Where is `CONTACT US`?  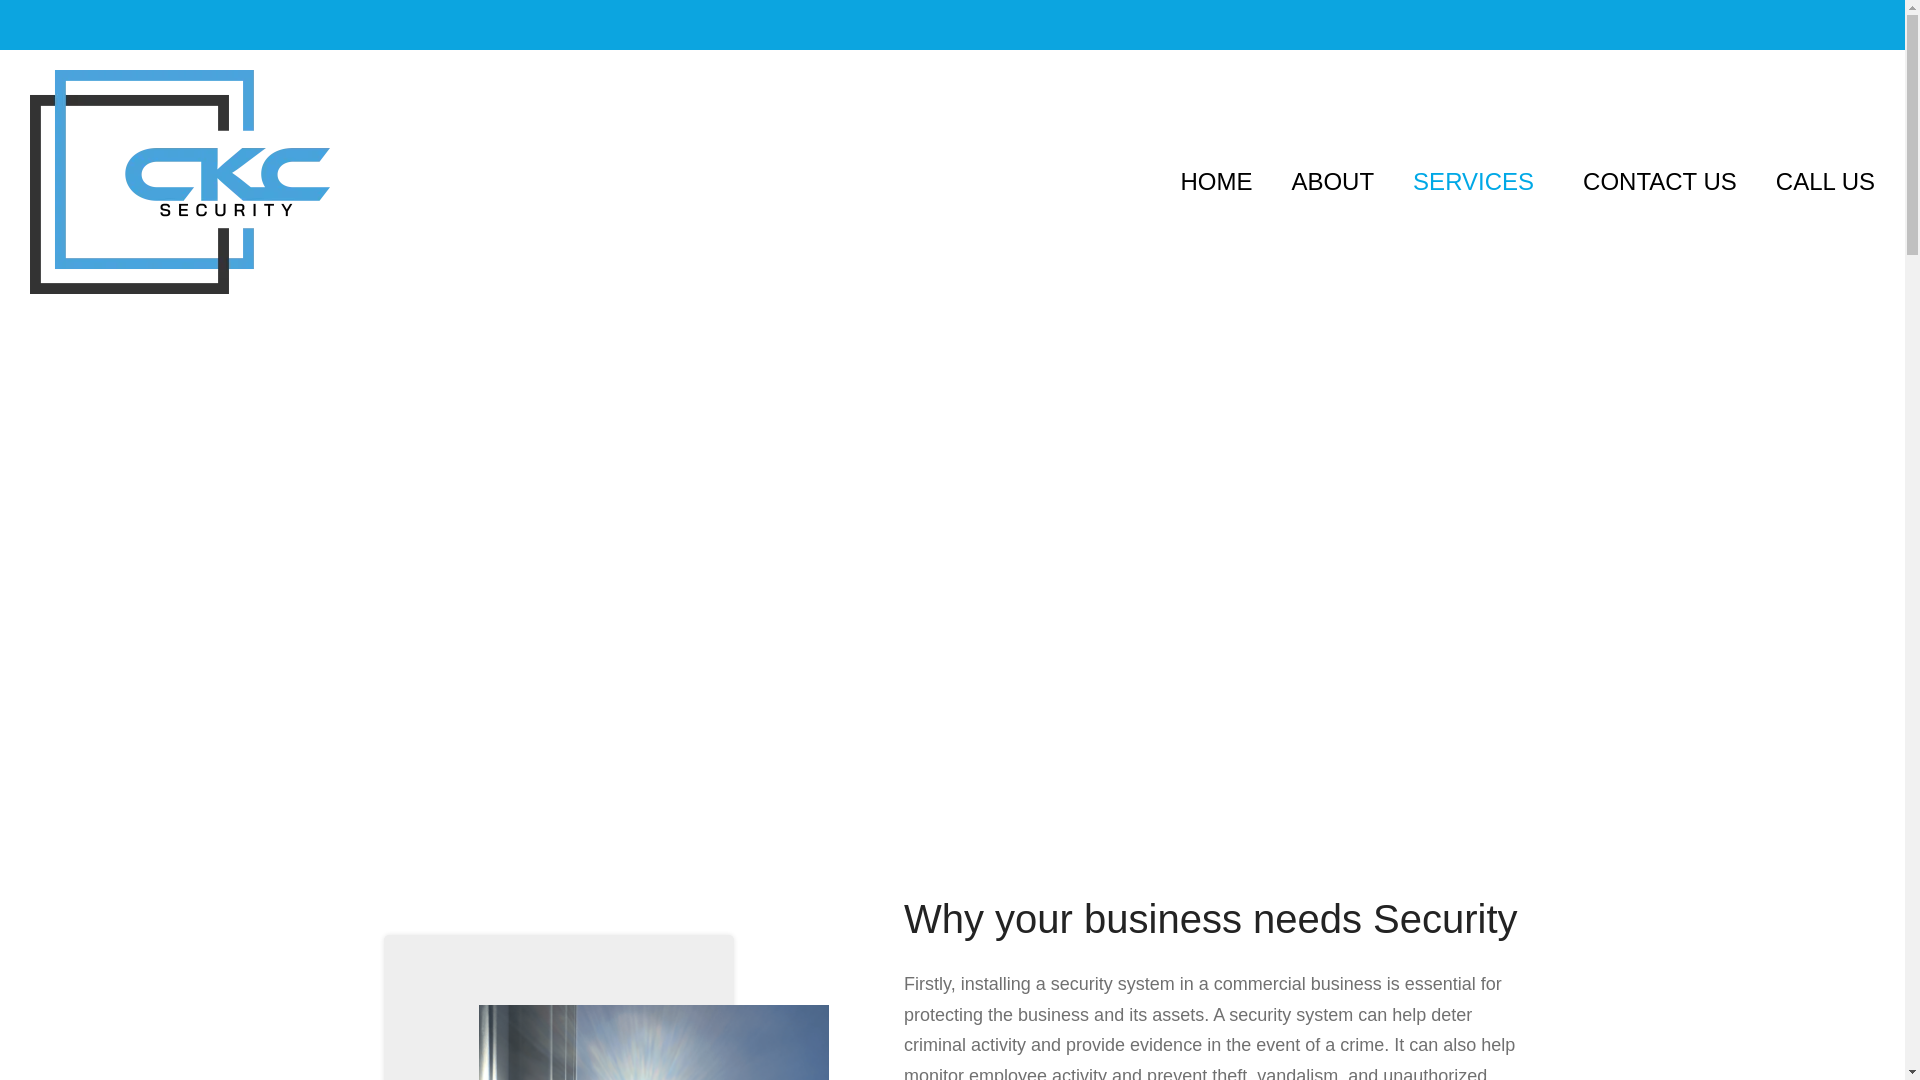 CONTACT US is located at coordinates (1660, 182).